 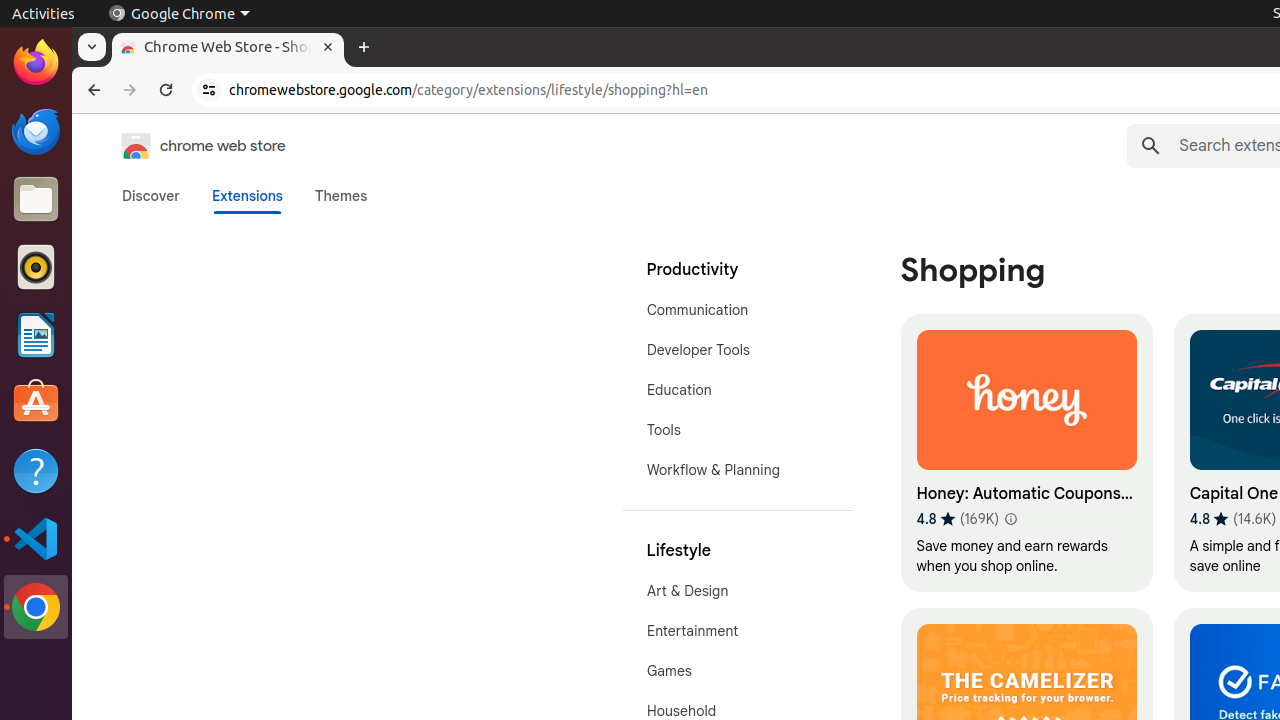 I want to click on Visual Studio Code, so click(x=36, y=538).